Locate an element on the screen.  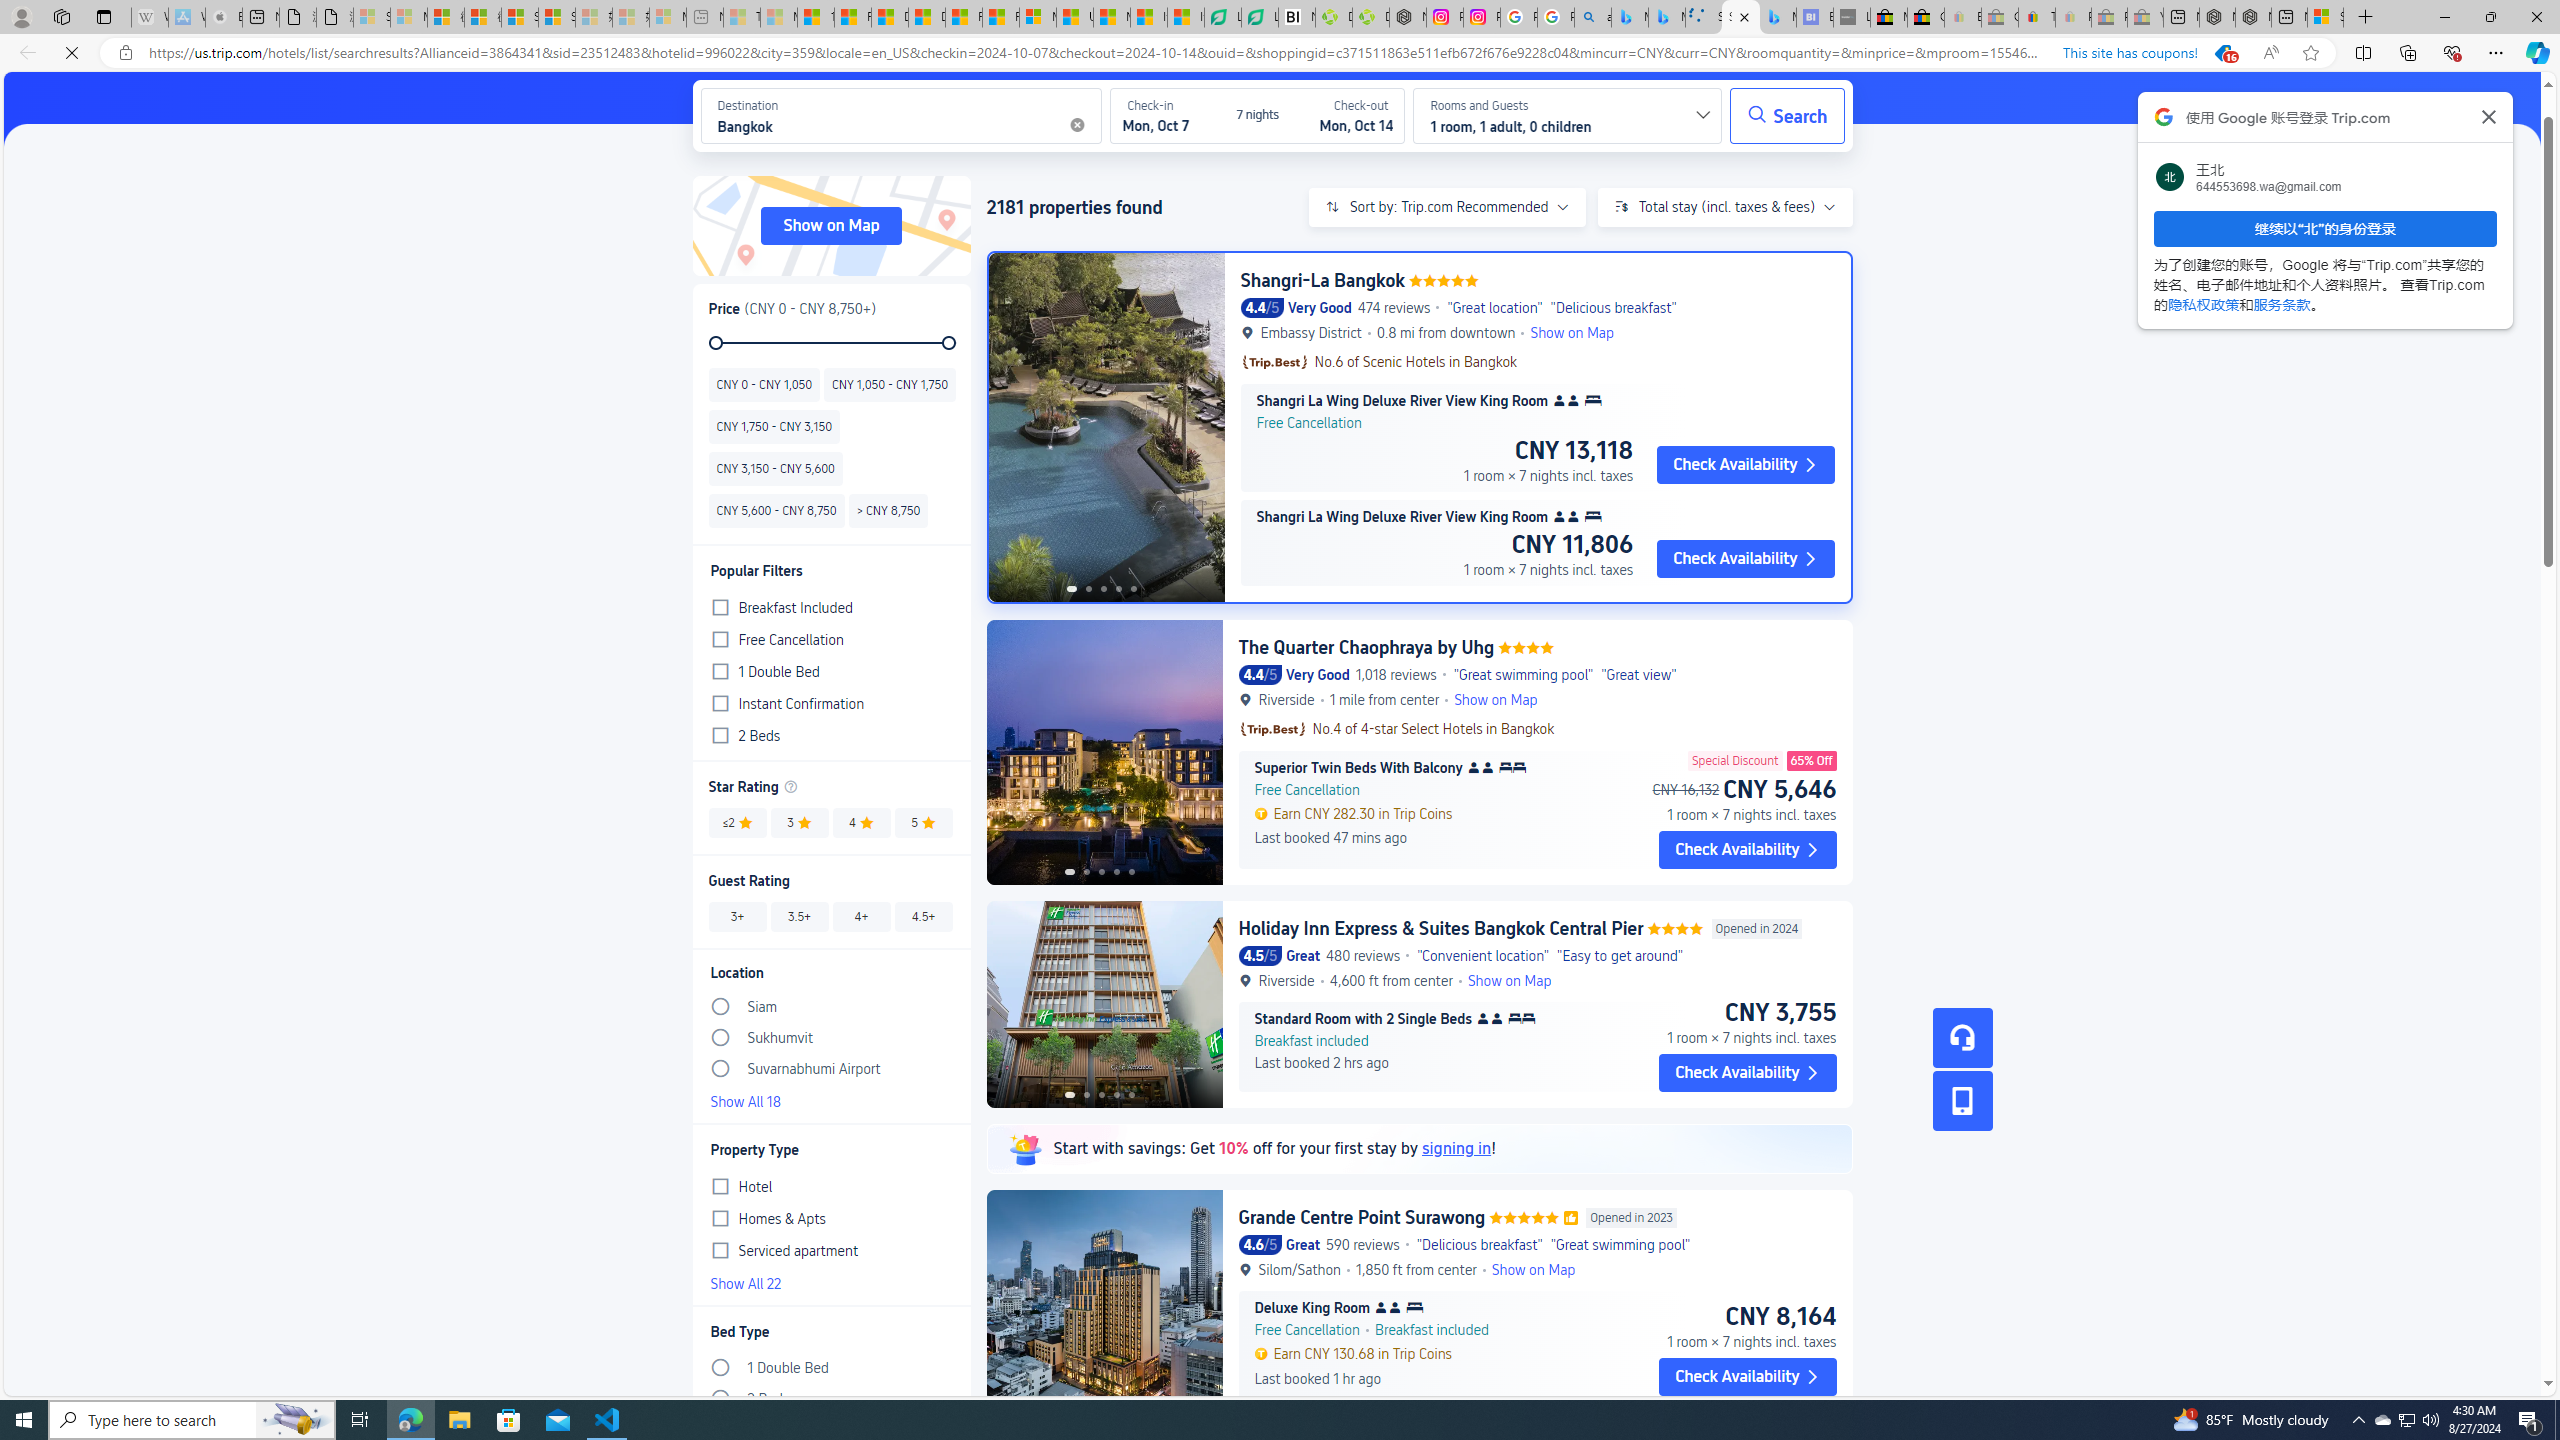
474 reviews is located at coordinates (1394, 307).